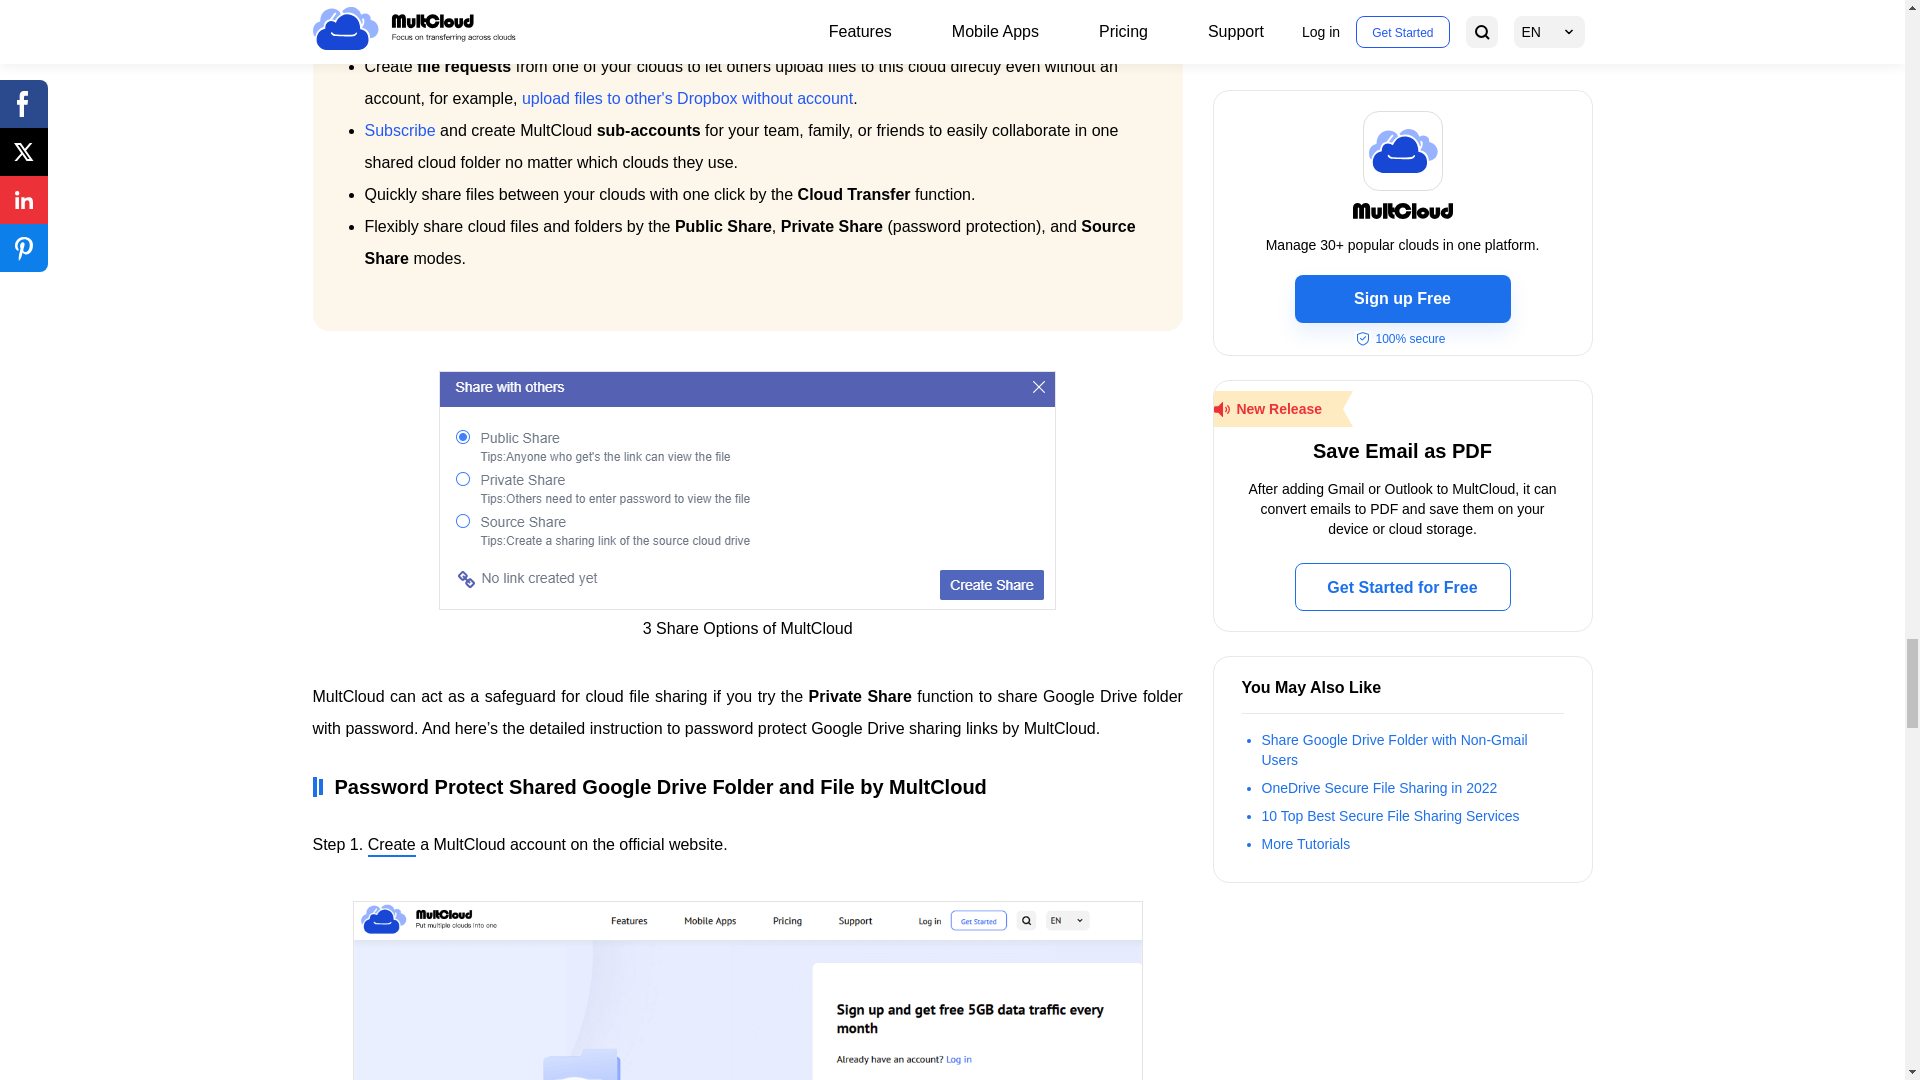 This screenshot has width=1920, height=1080. Describe the element at coordinates (687, 98) in the screenshot. I see `upload files to other's Dropbox without account` at that location.